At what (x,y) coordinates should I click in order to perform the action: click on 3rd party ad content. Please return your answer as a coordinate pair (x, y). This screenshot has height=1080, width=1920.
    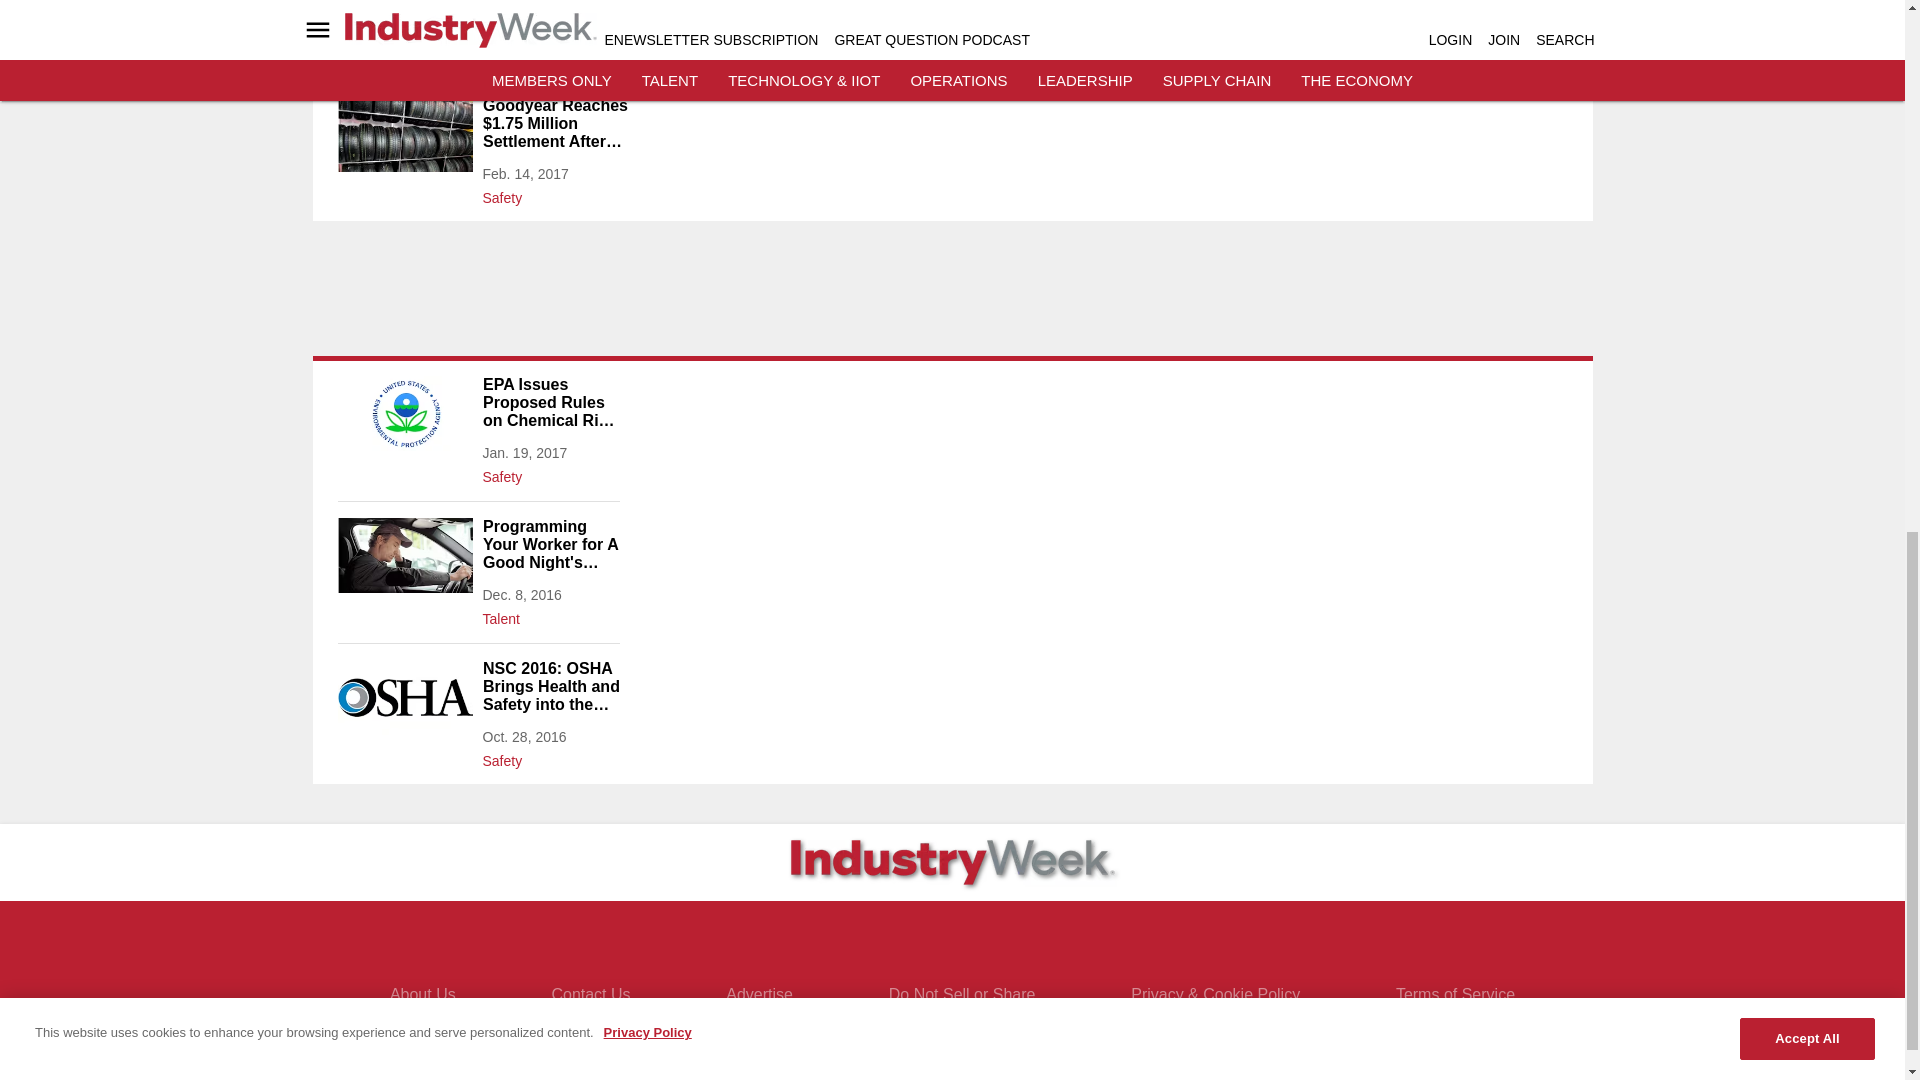
    Looking at the image, I should click on (951, 296).